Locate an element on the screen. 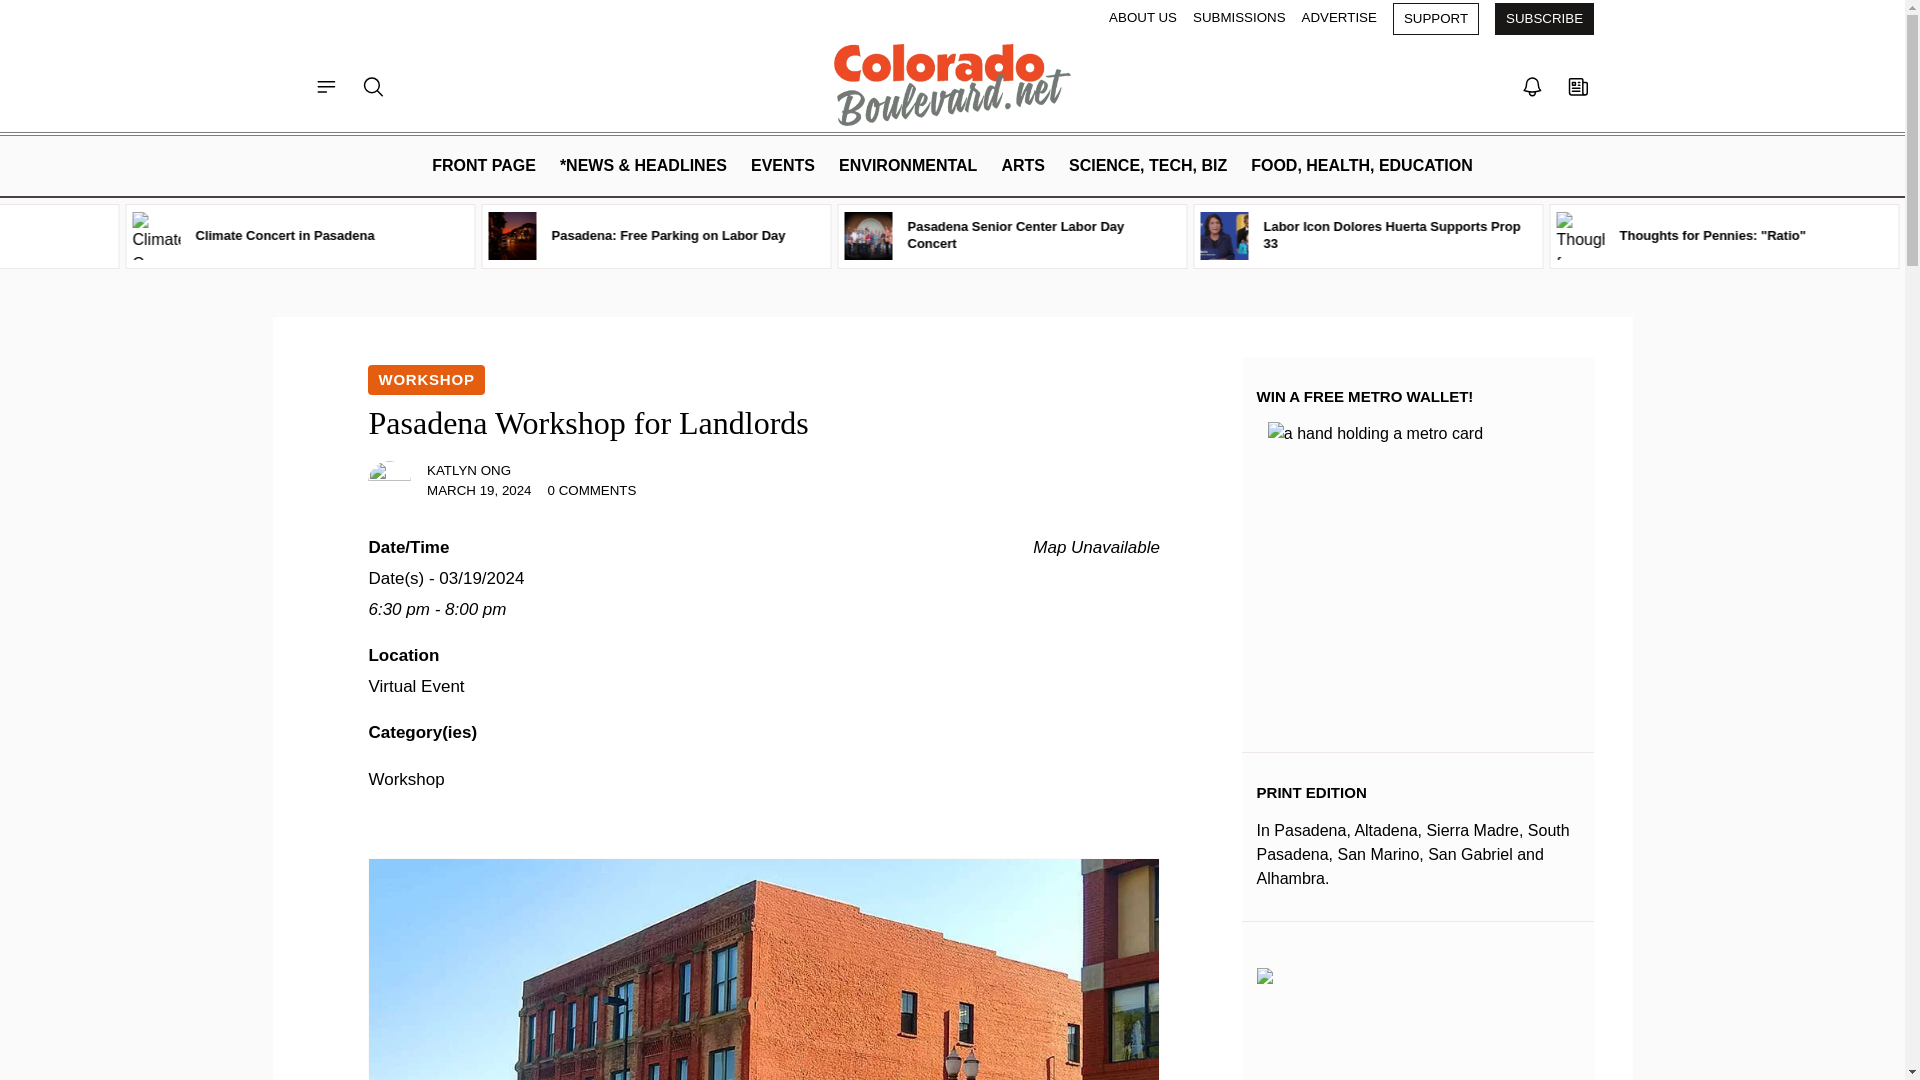 This screenshot has height=1080, width=1920. FOOD, HEALTH, EDUCATION is located at coordinates (1361, 166).